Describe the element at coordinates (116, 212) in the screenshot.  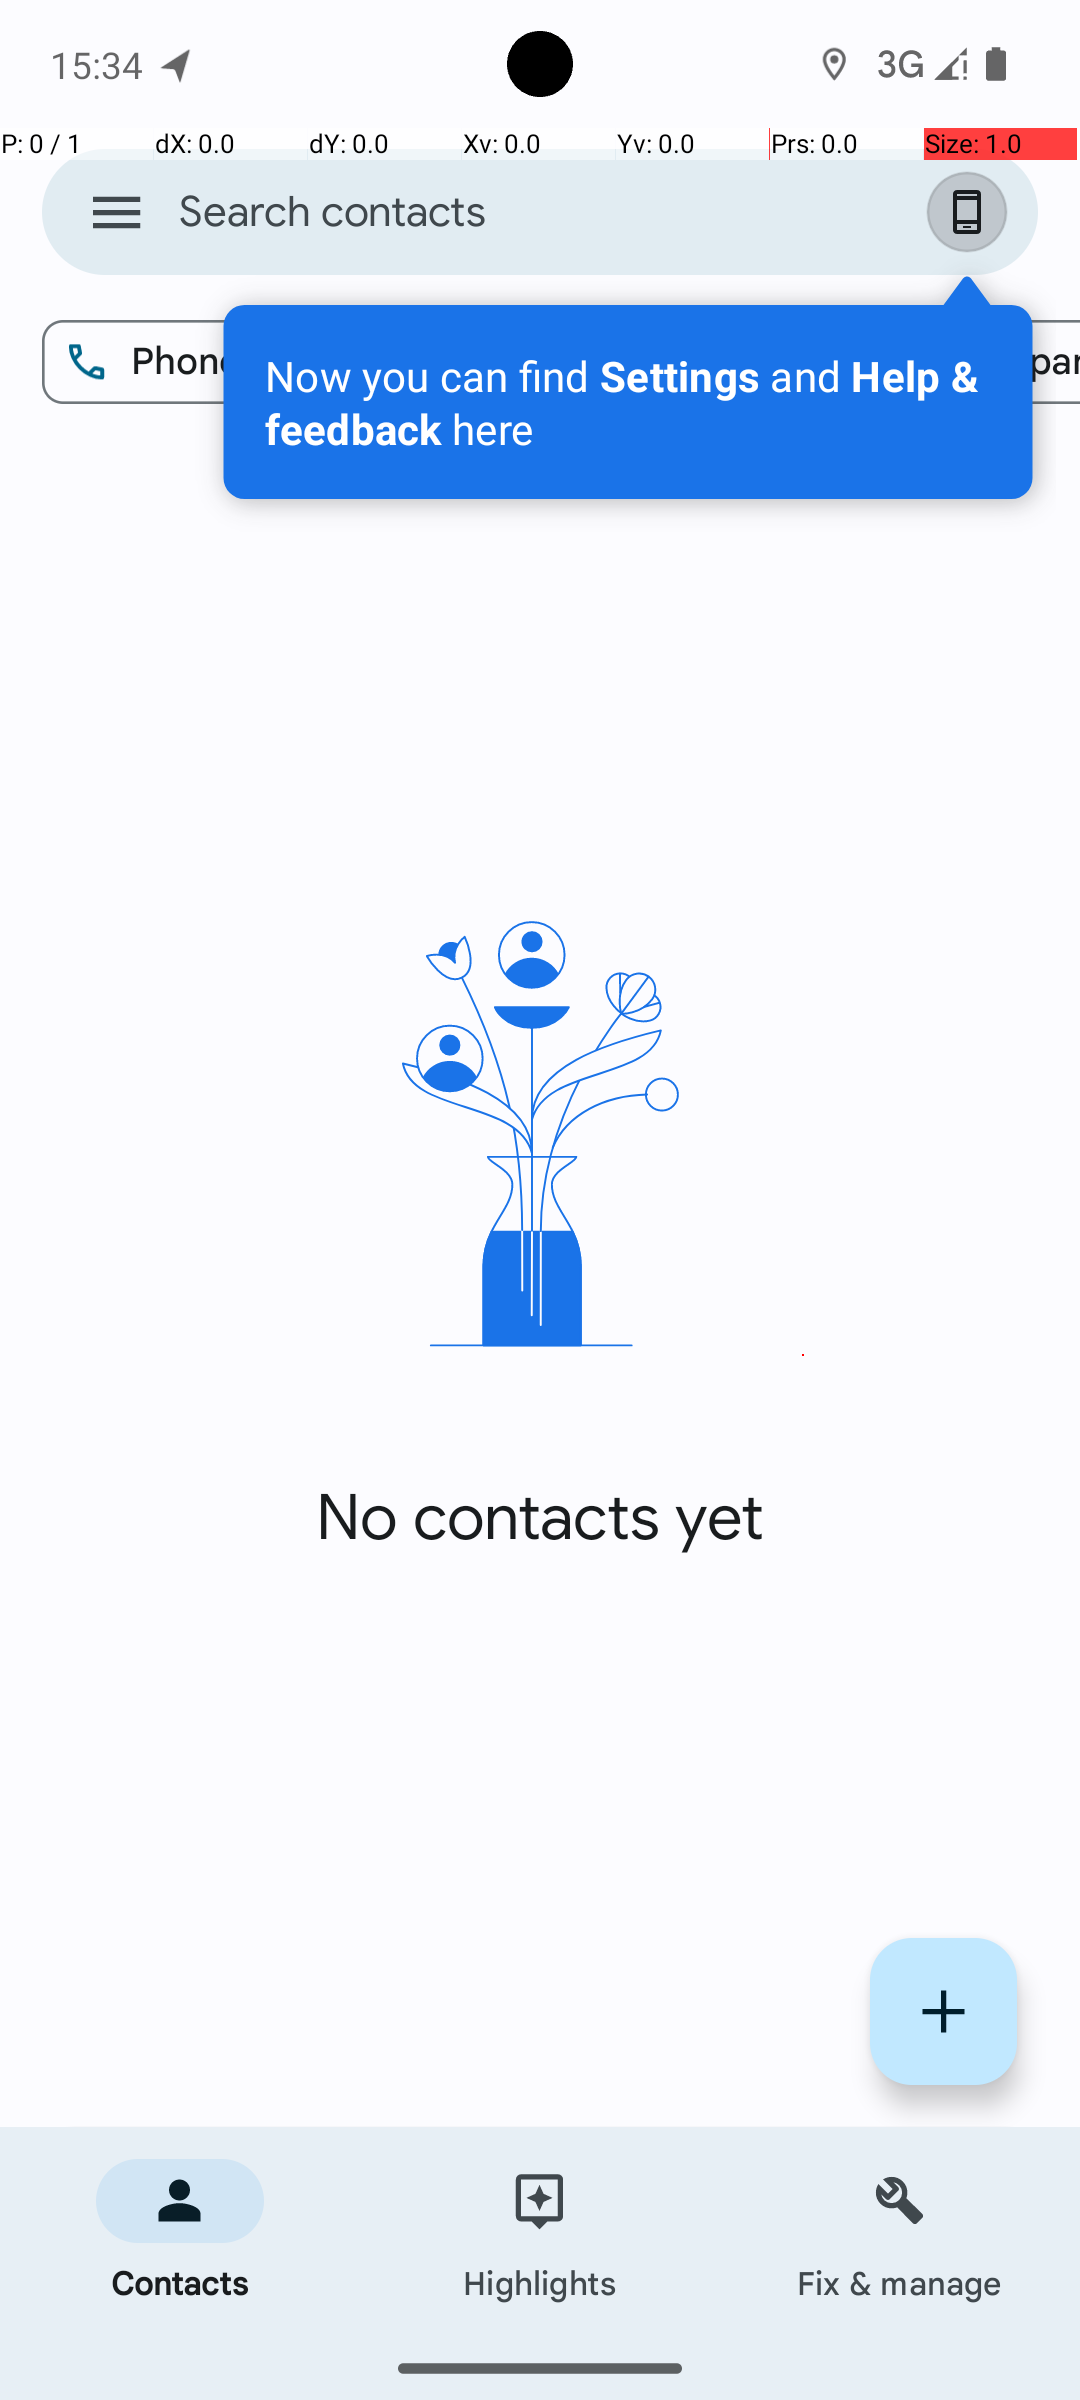
I see `Open navigation drawer` at that location.